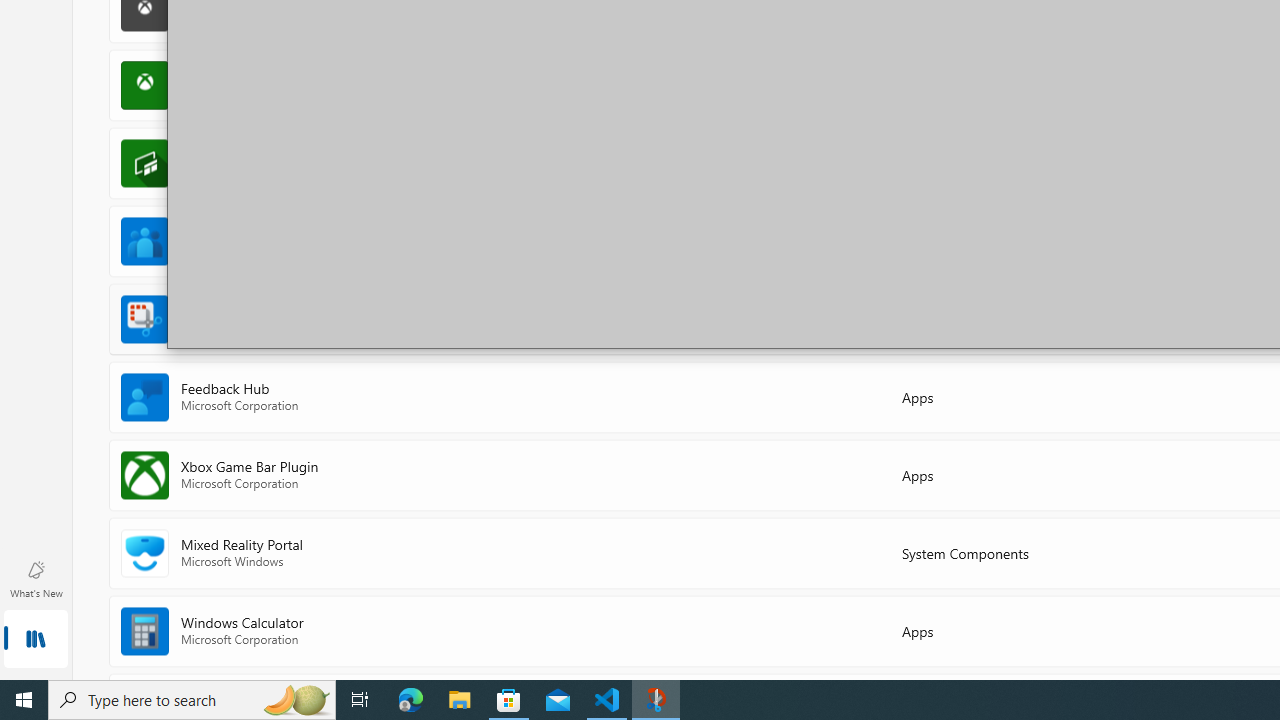 The image size is (1280, 720). What do you see at coordinates (607, 700) in the screenshot?
I see `Visual Studio Code - 1 running window` at bounding box center [607, 700].